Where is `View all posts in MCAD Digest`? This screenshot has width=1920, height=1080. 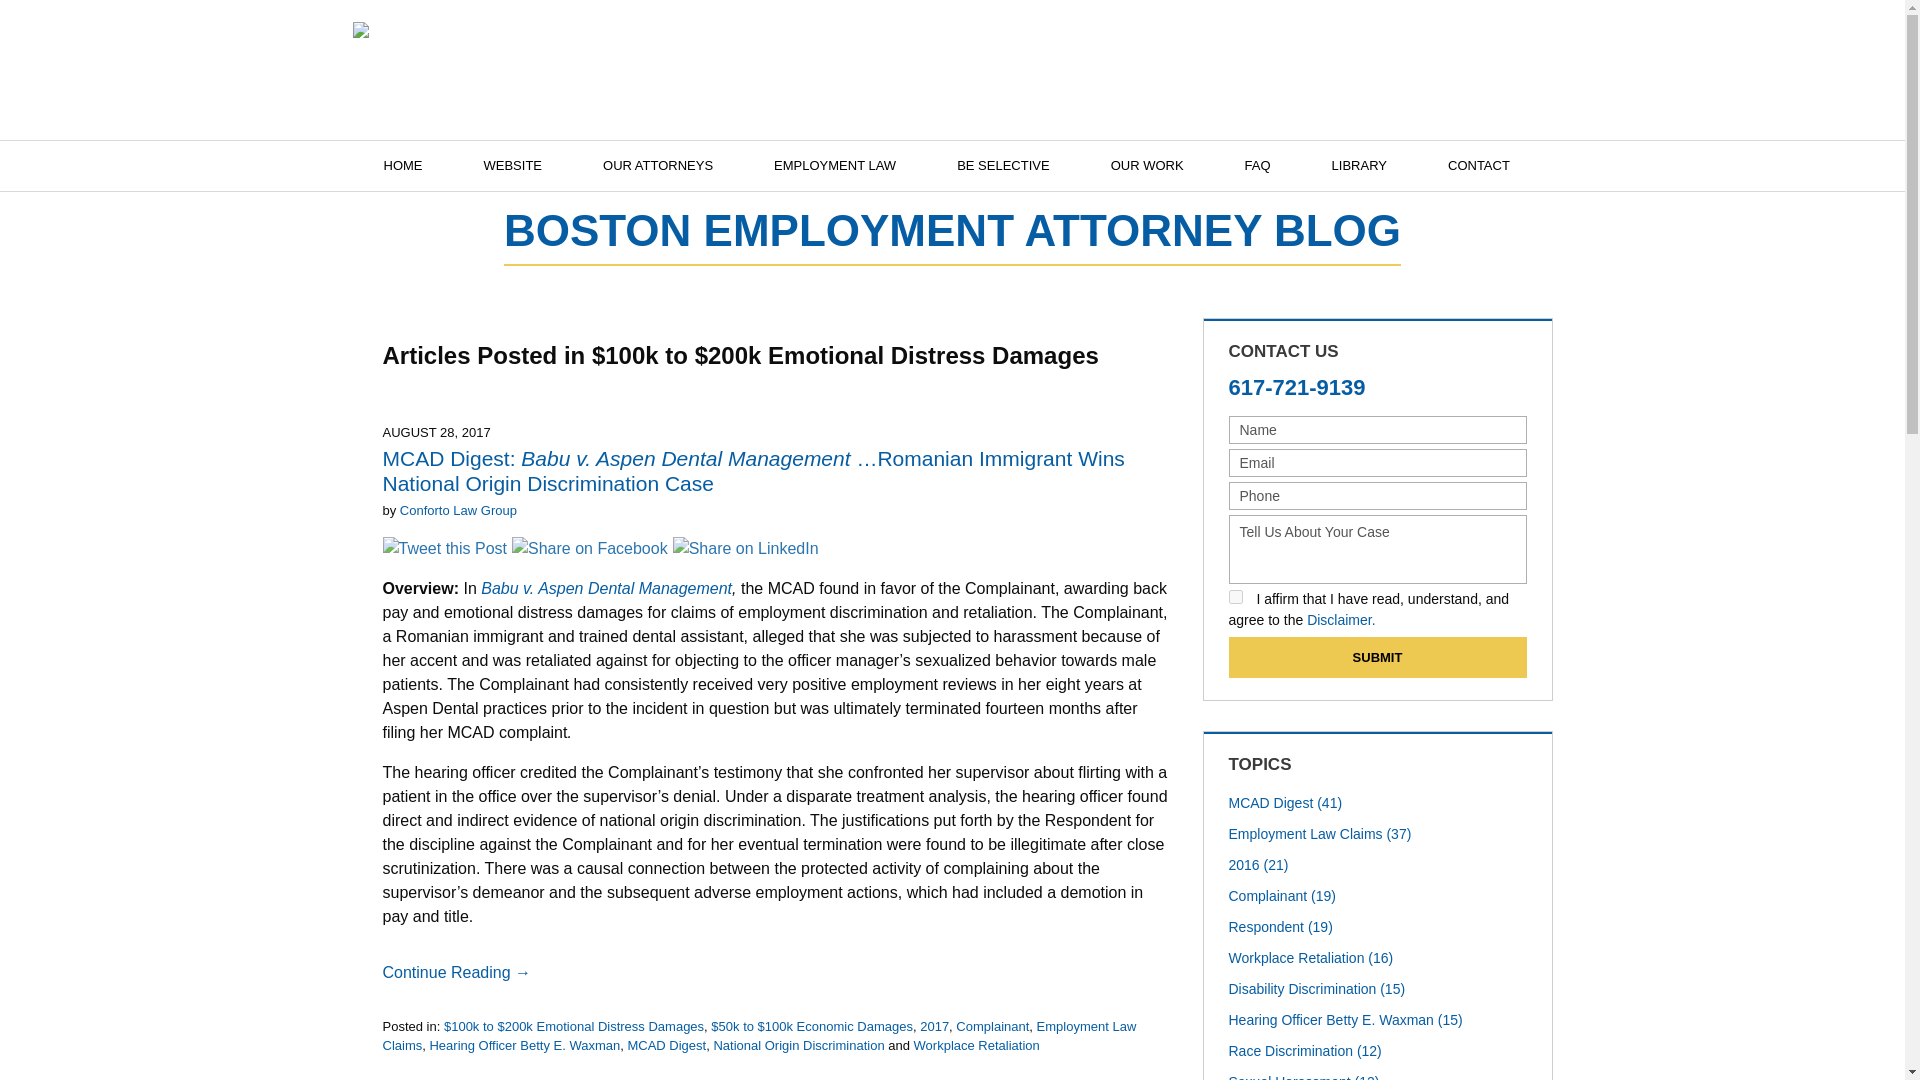
View all posts in MCAD Digest is located at coordinates (666, 1045).